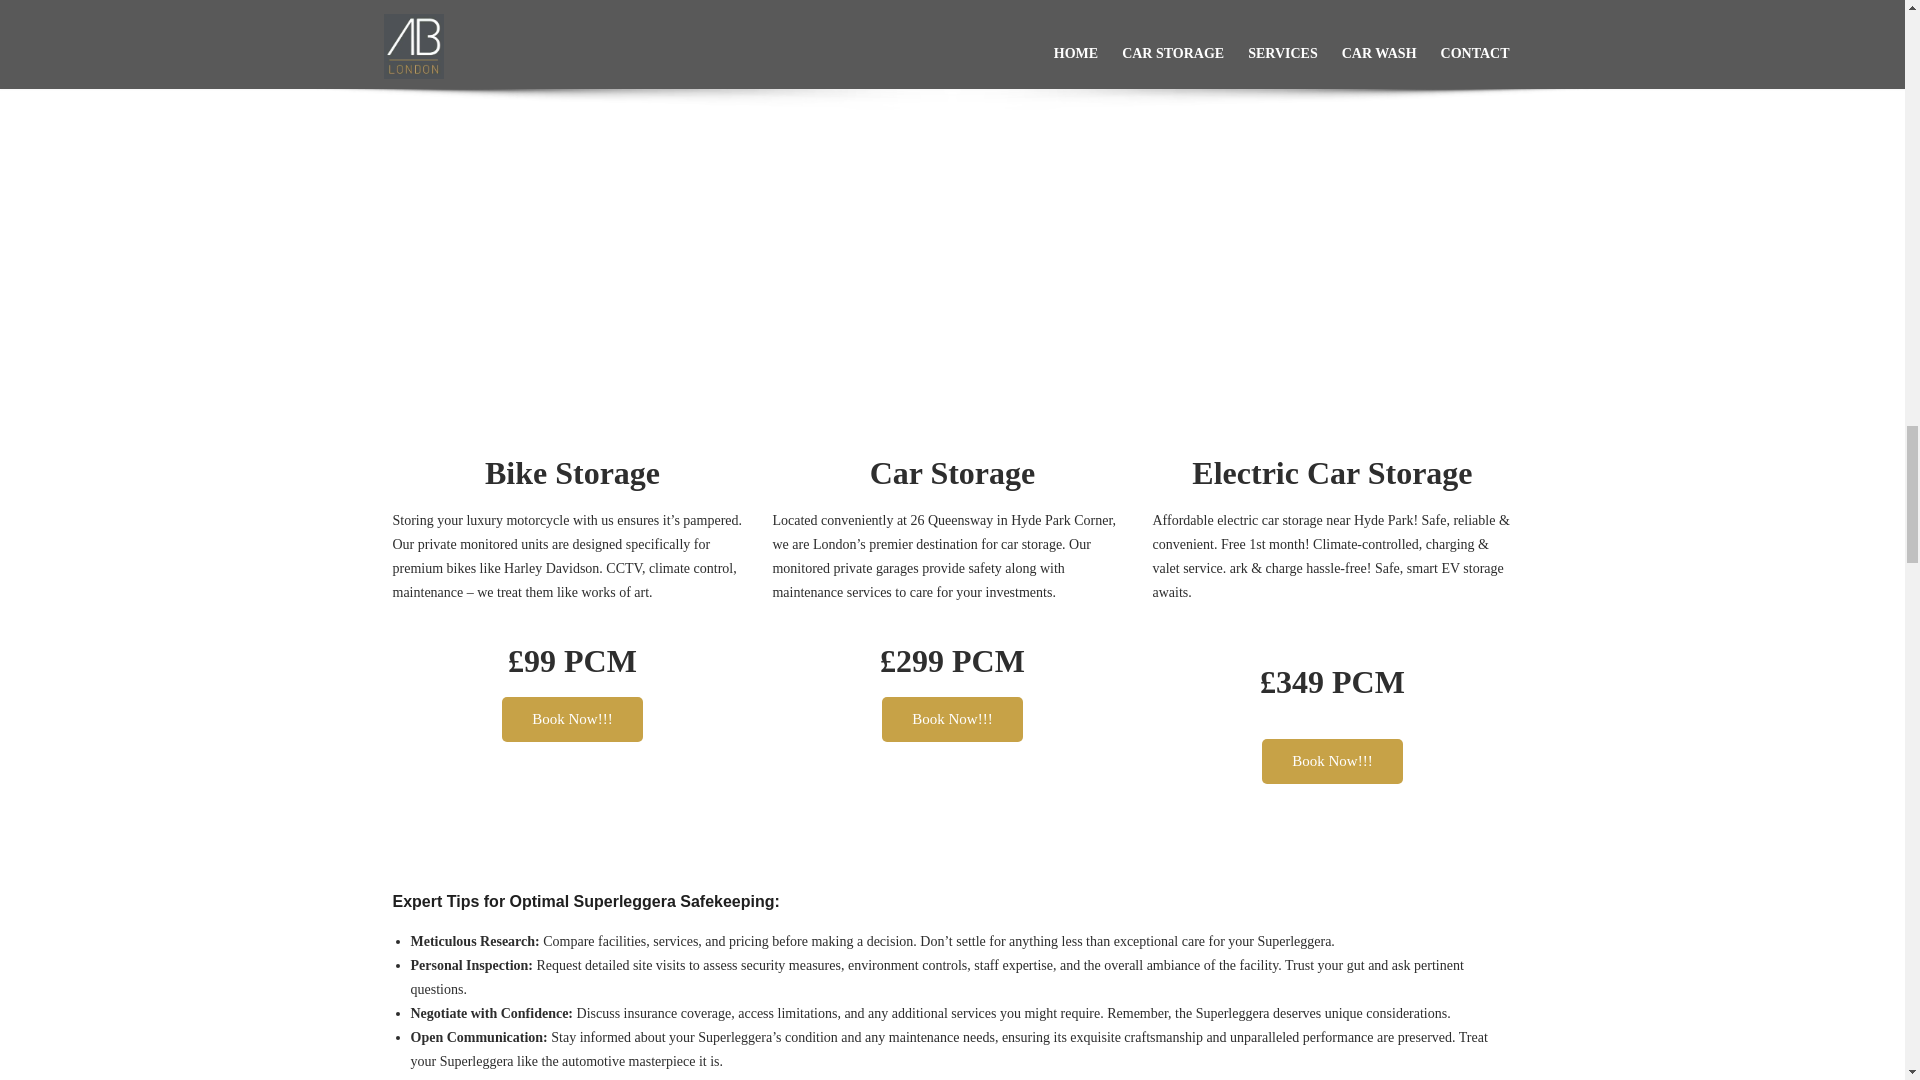  What do you see at coordinates (1331, 761) in the screenshot?
I see `Book Now!!!` at bounding box center [1331, 761].